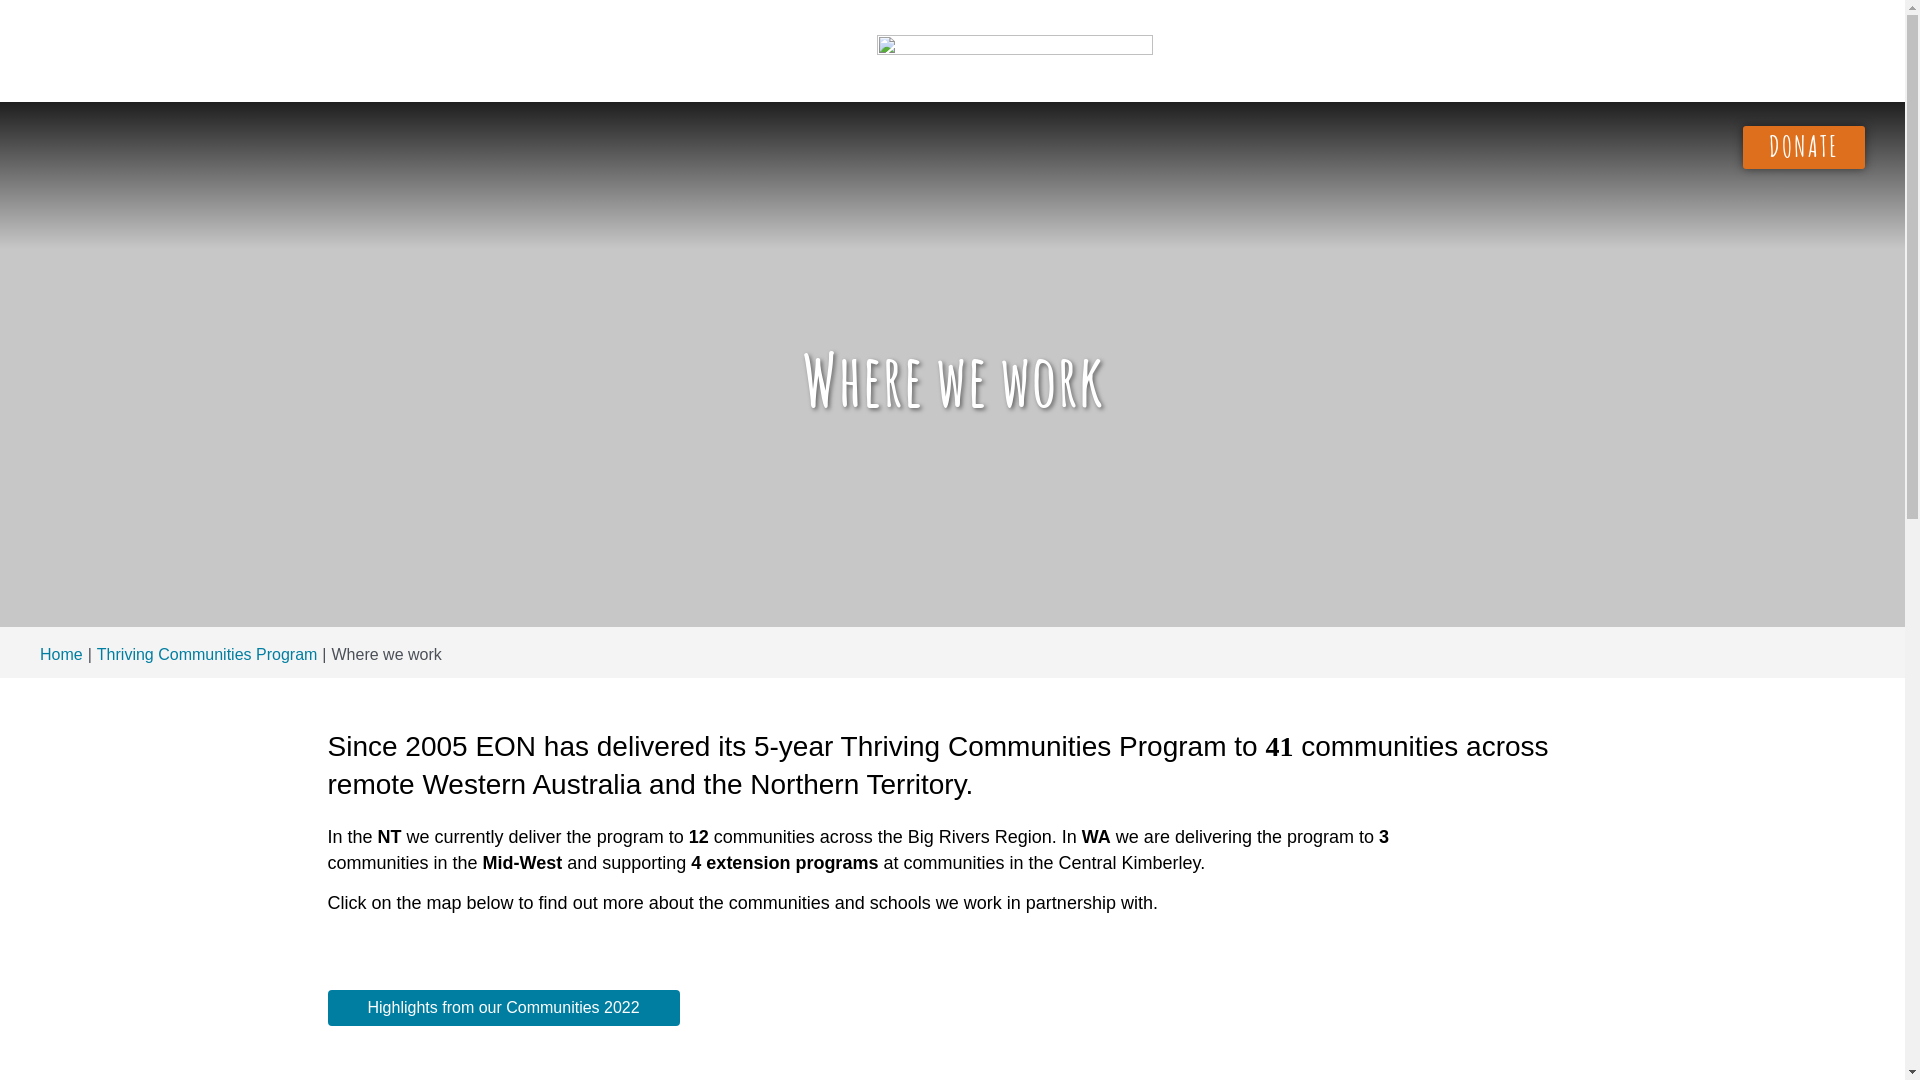 This screenshot has width=1920, height=1080. What do you see at coordinates (62, 654) in the screenshot?
I see `Home` at bounding box center [62, 654].